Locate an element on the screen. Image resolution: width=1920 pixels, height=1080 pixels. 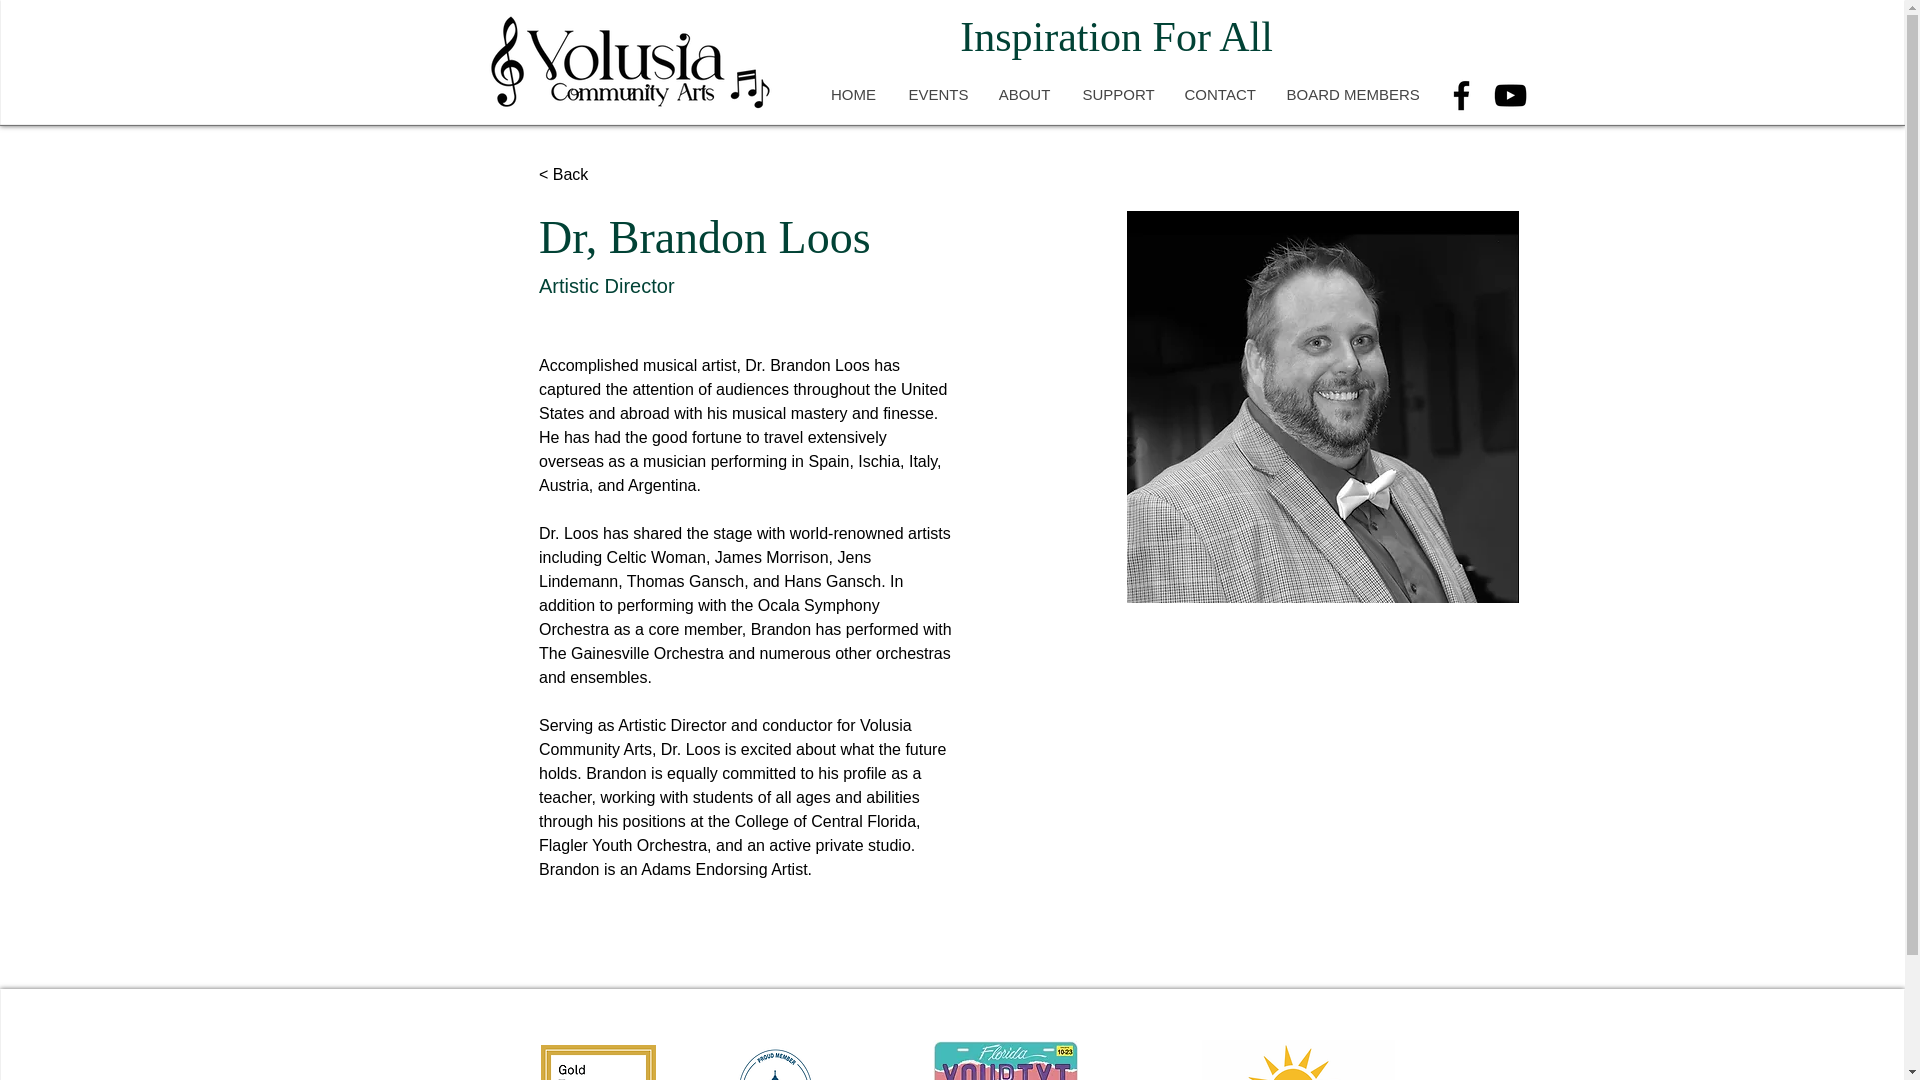
A-Brandon Loos.jpg is located at coordinates (1322, 406).